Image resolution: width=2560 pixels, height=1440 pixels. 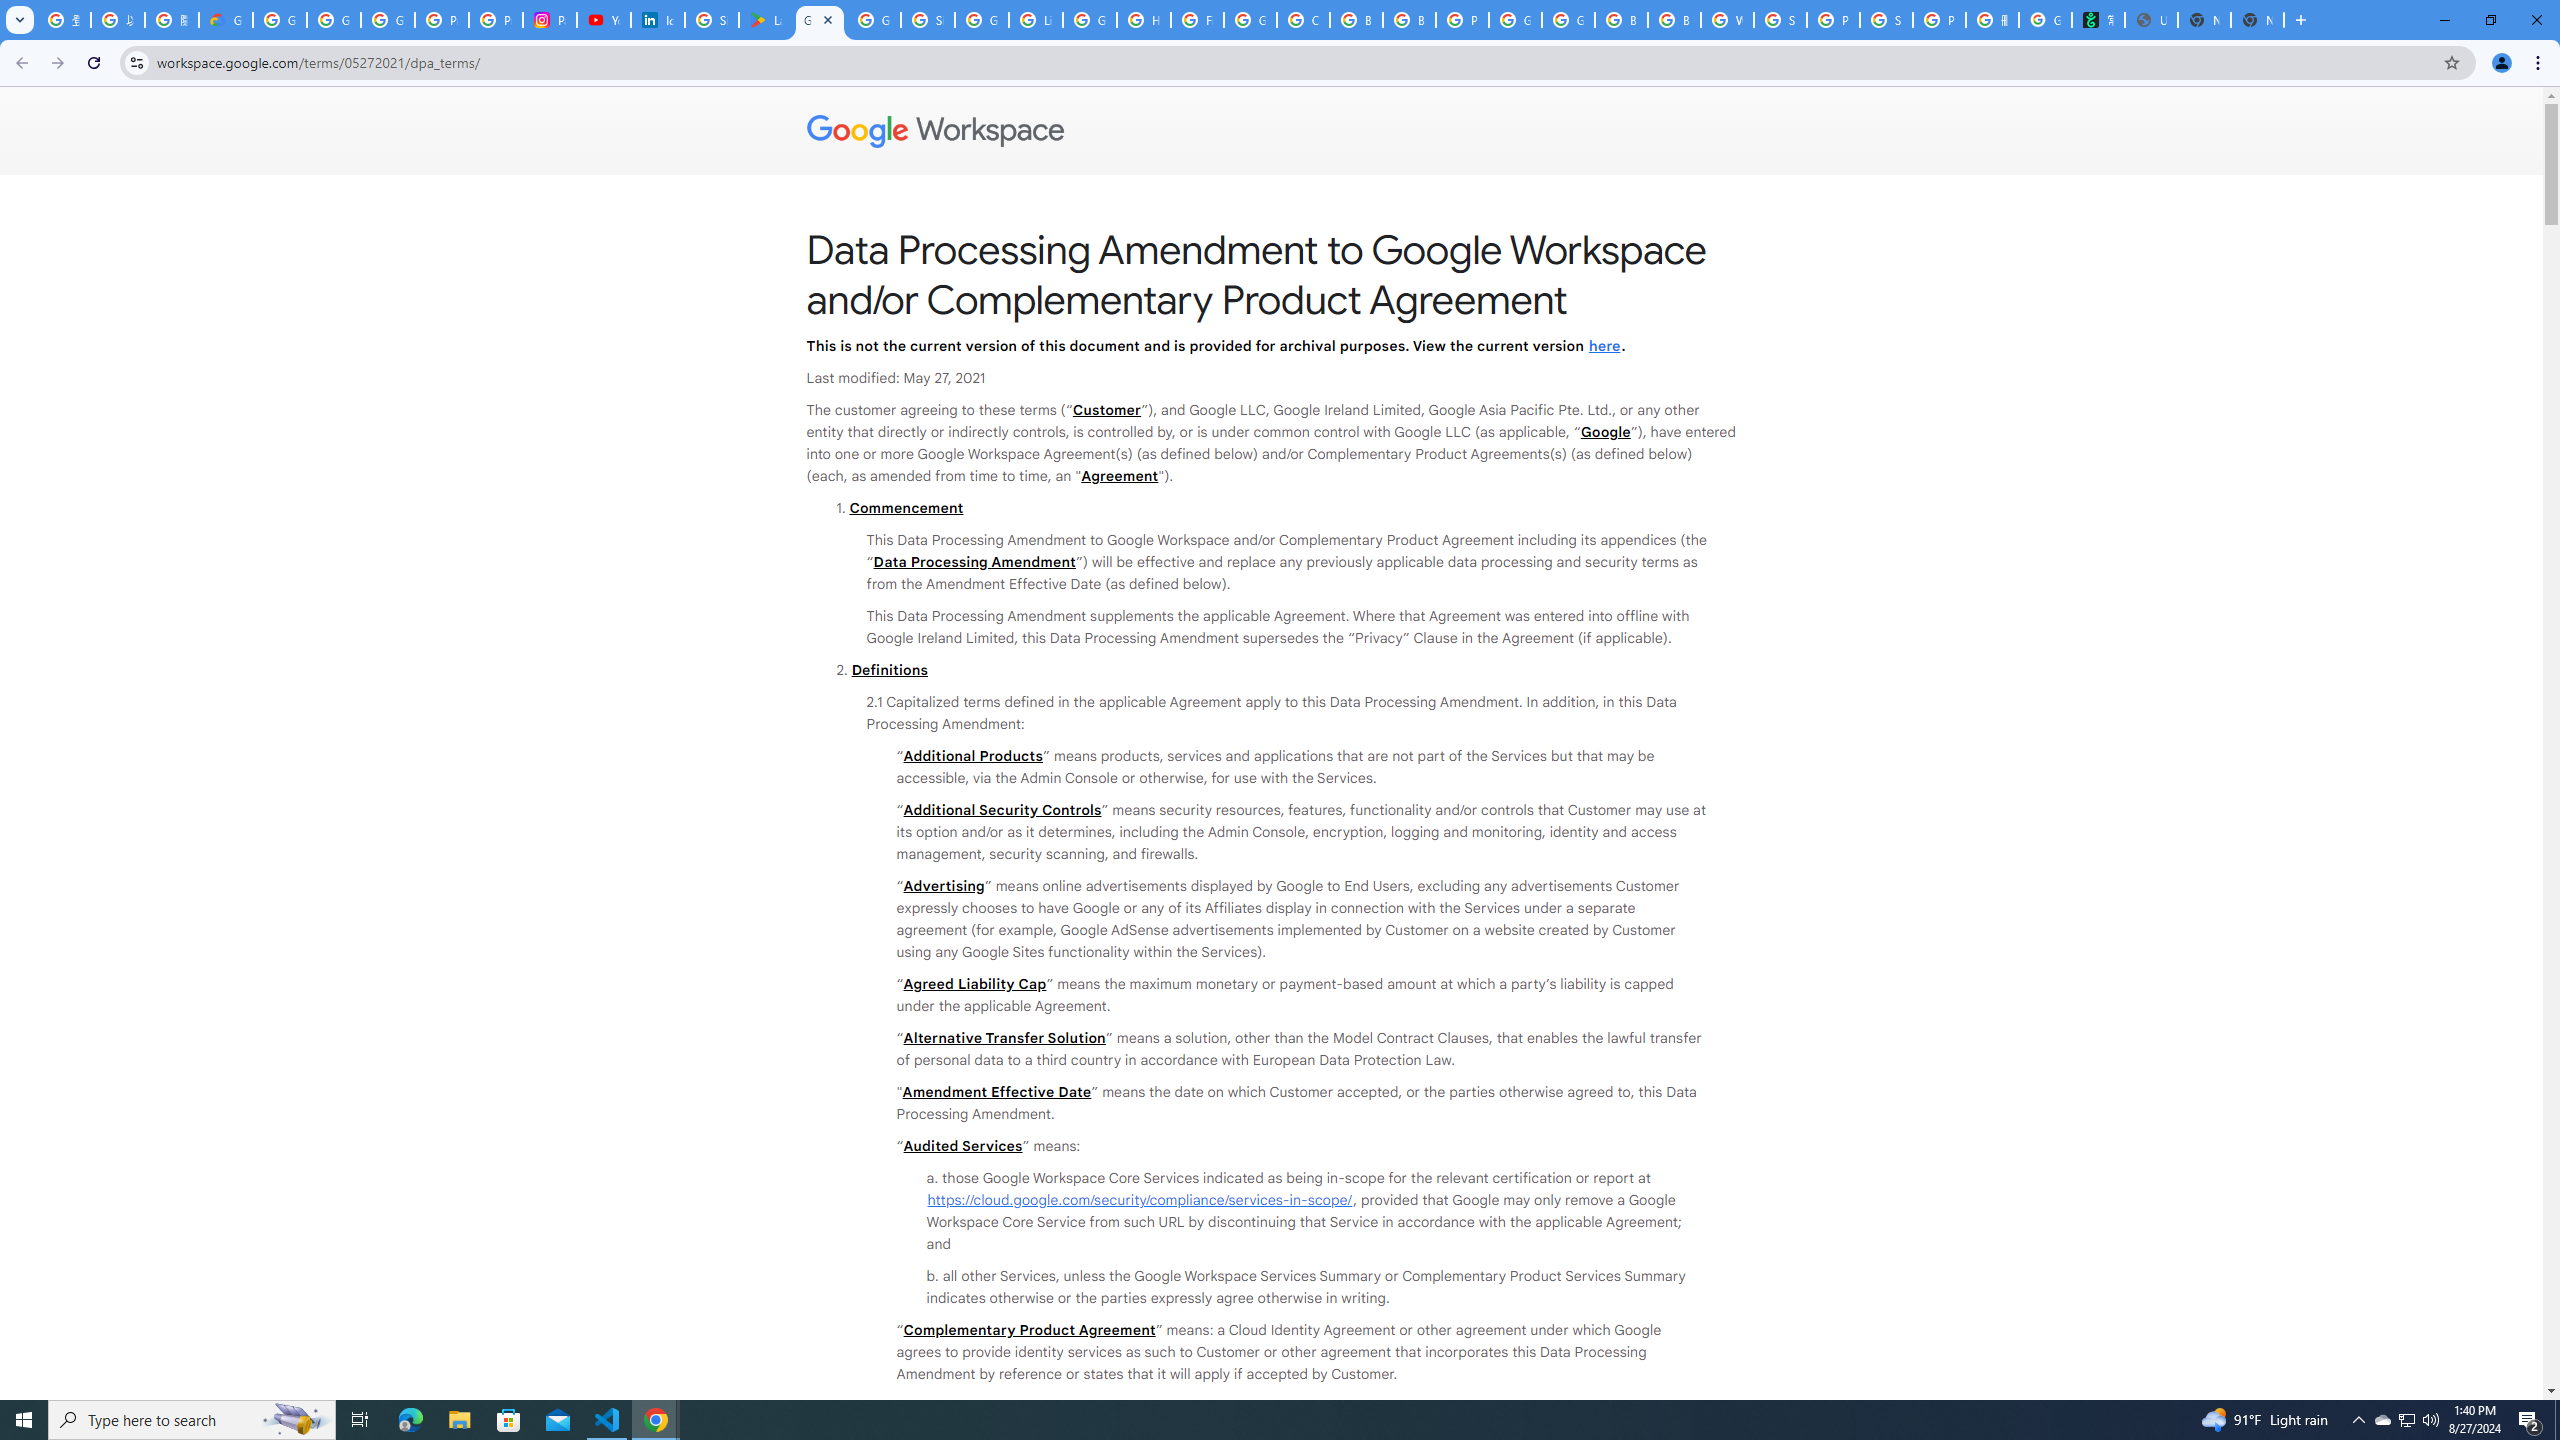 I want to click on New Tab, so click(x=2258, y=20).